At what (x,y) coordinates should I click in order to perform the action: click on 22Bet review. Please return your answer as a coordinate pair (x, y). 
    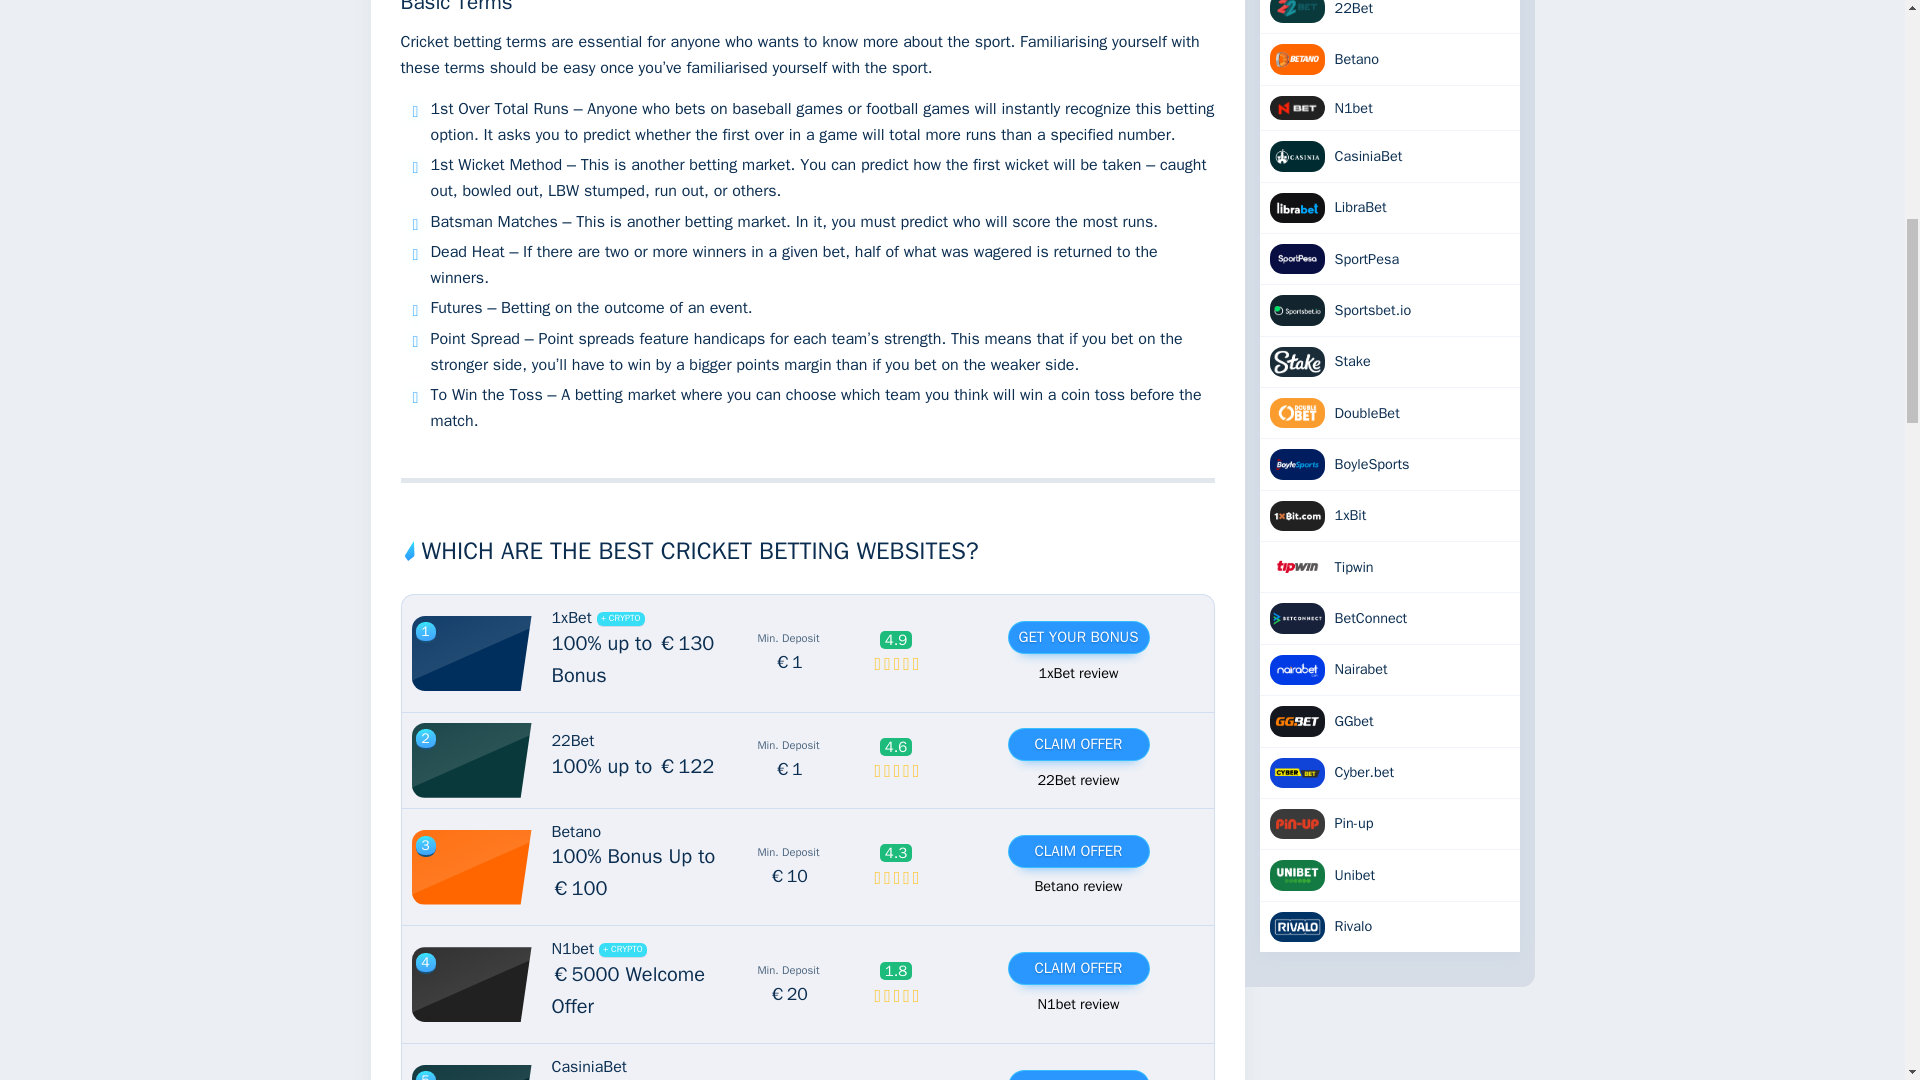
    Looking at the image, I should click on (1078, 778).